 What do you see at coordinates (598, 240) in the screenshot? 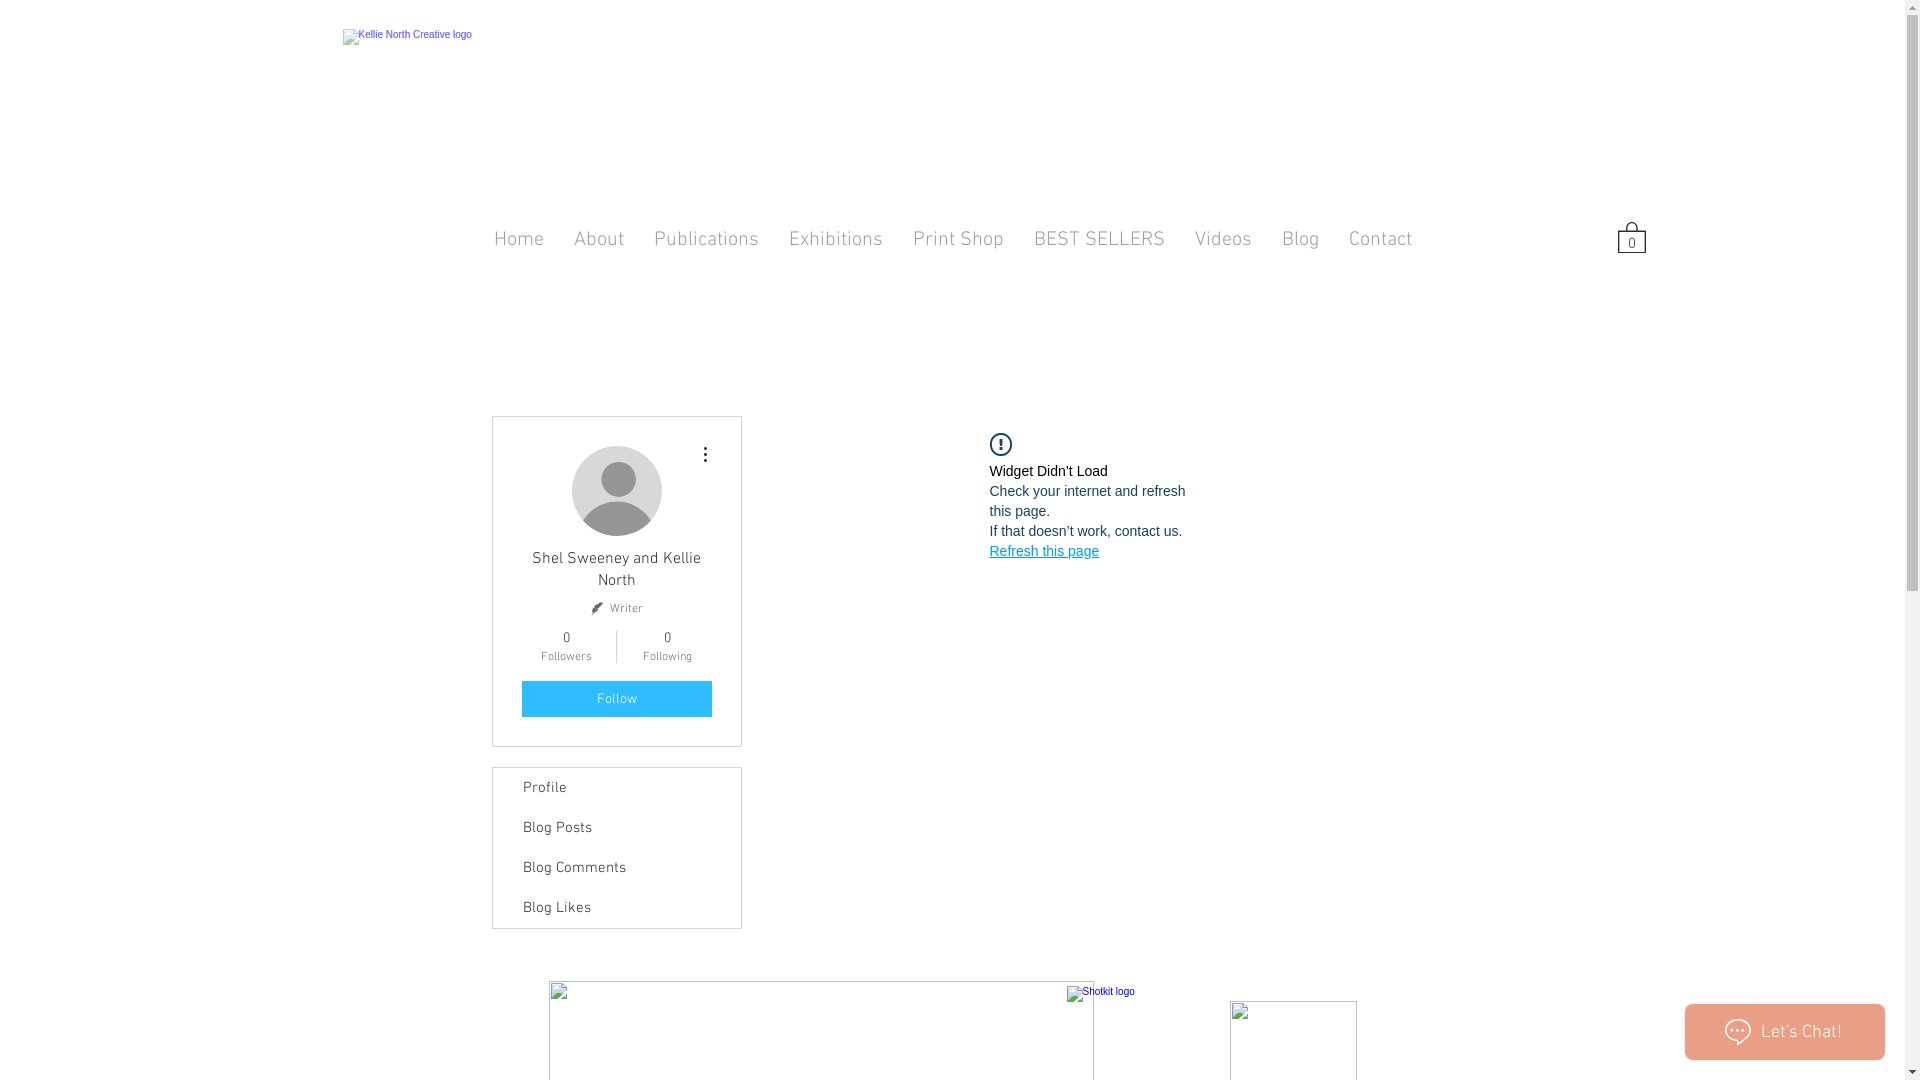
I see `About` at bounding box center [598, 240].